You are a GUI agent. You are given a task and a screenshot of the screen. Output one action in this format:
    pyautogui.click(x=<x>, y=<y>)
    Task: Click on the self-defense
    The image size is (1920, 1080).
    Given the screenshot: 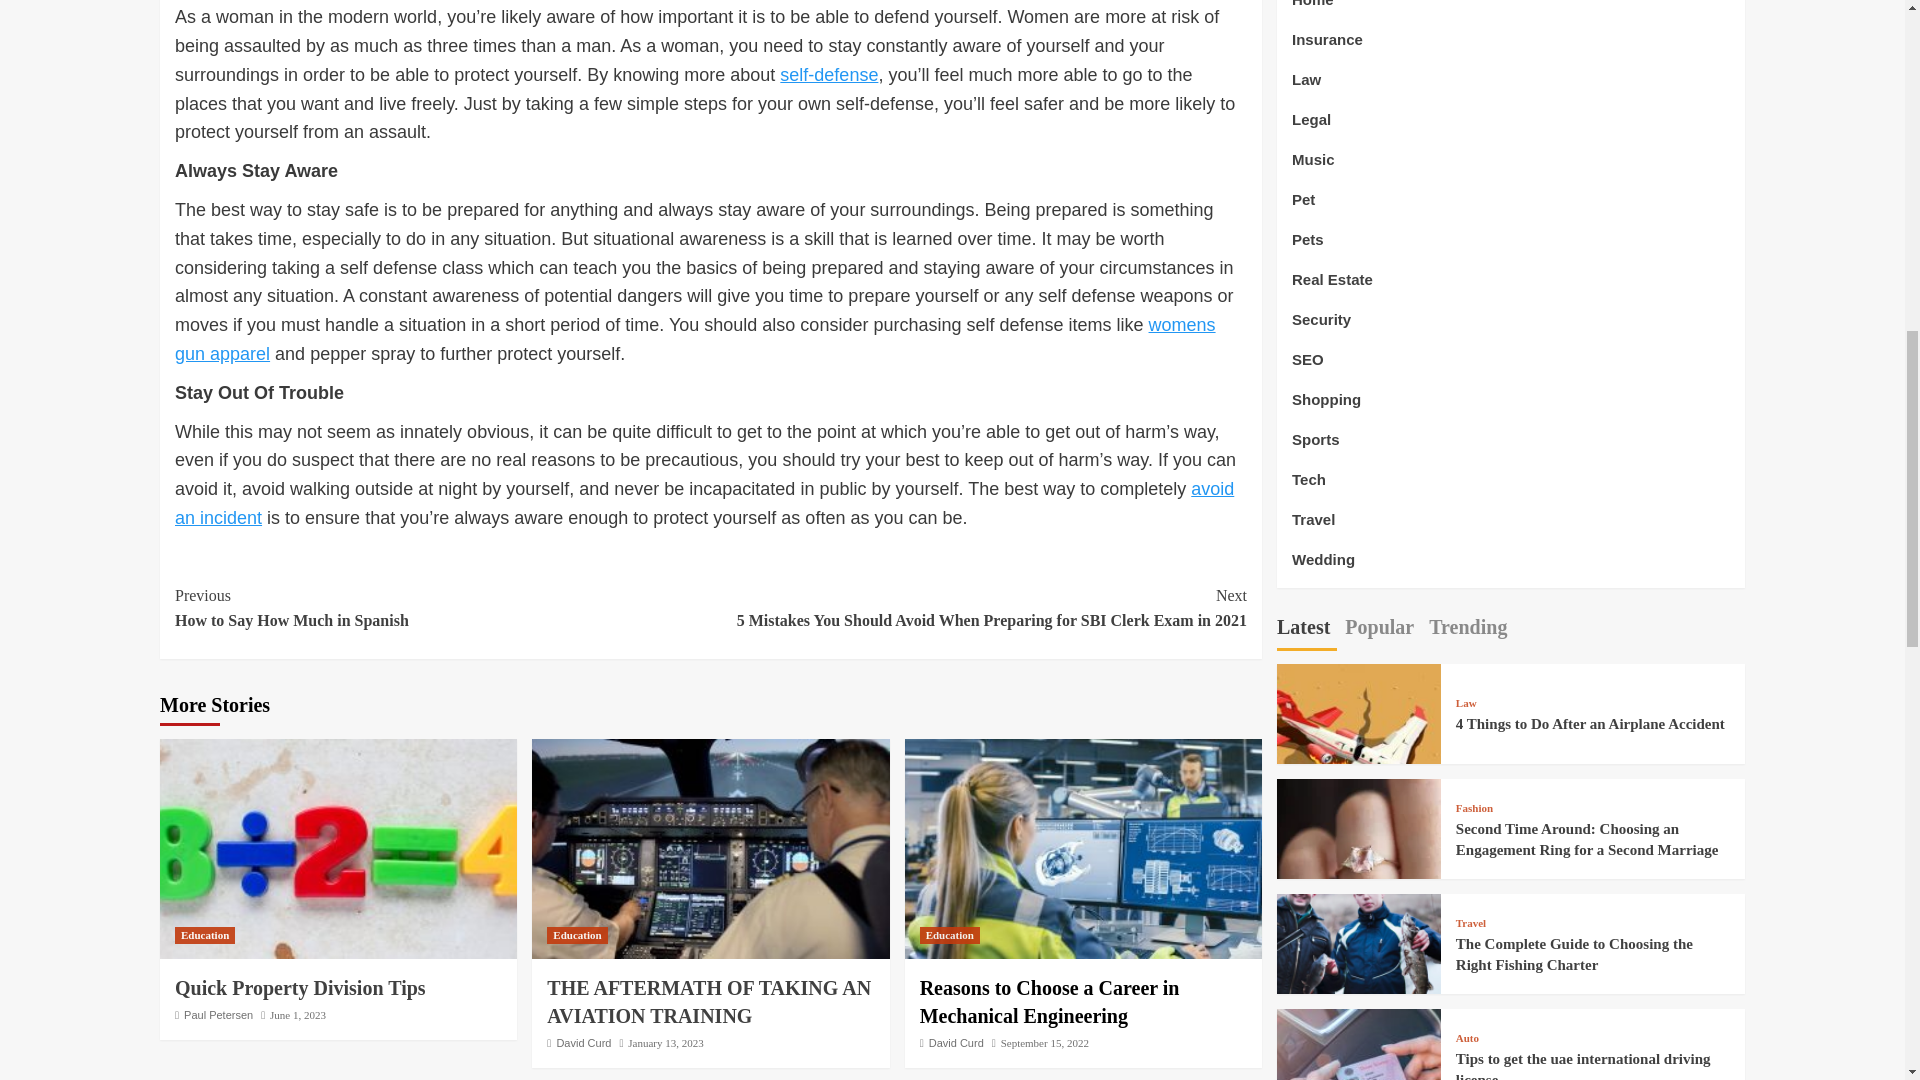 What is the action you would take?
    pyautogui.click(x=828, y=74)
    